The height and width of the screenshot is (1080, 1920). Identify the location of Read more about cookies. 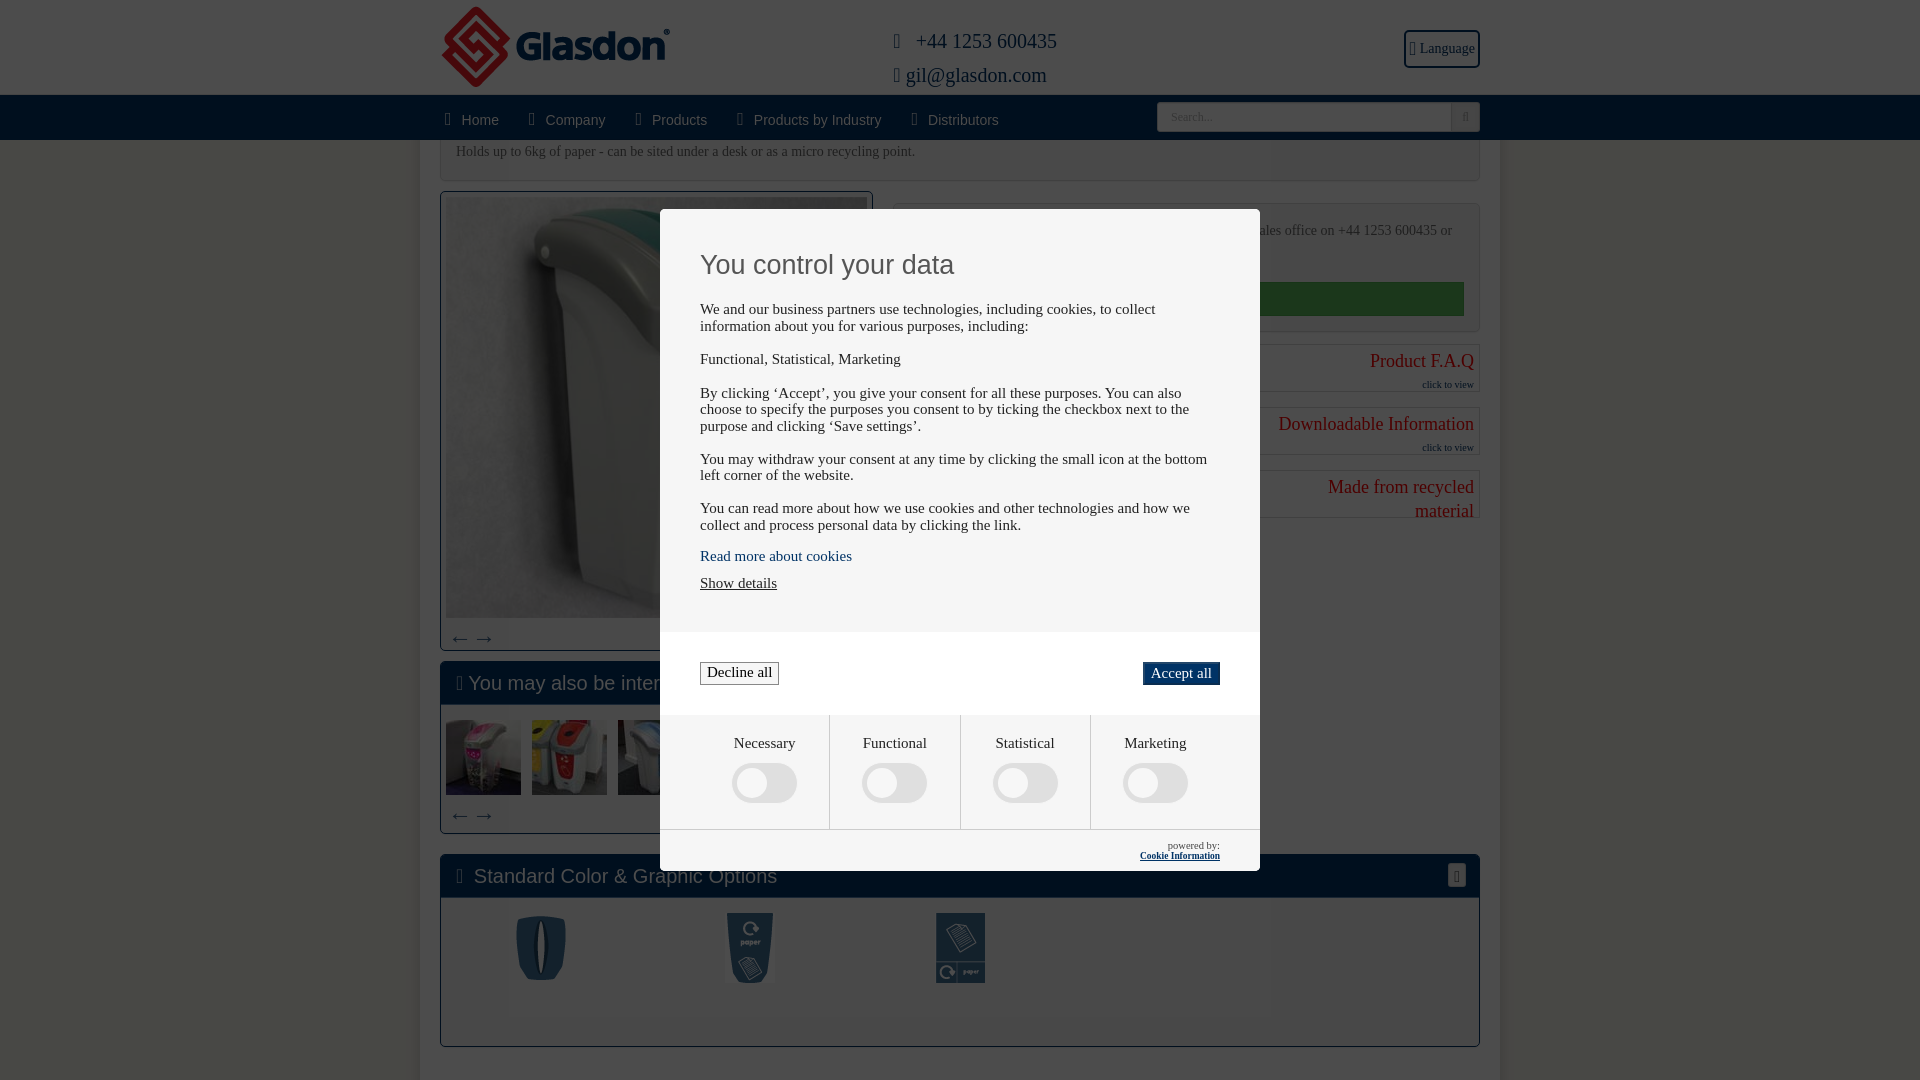
(960, 416).